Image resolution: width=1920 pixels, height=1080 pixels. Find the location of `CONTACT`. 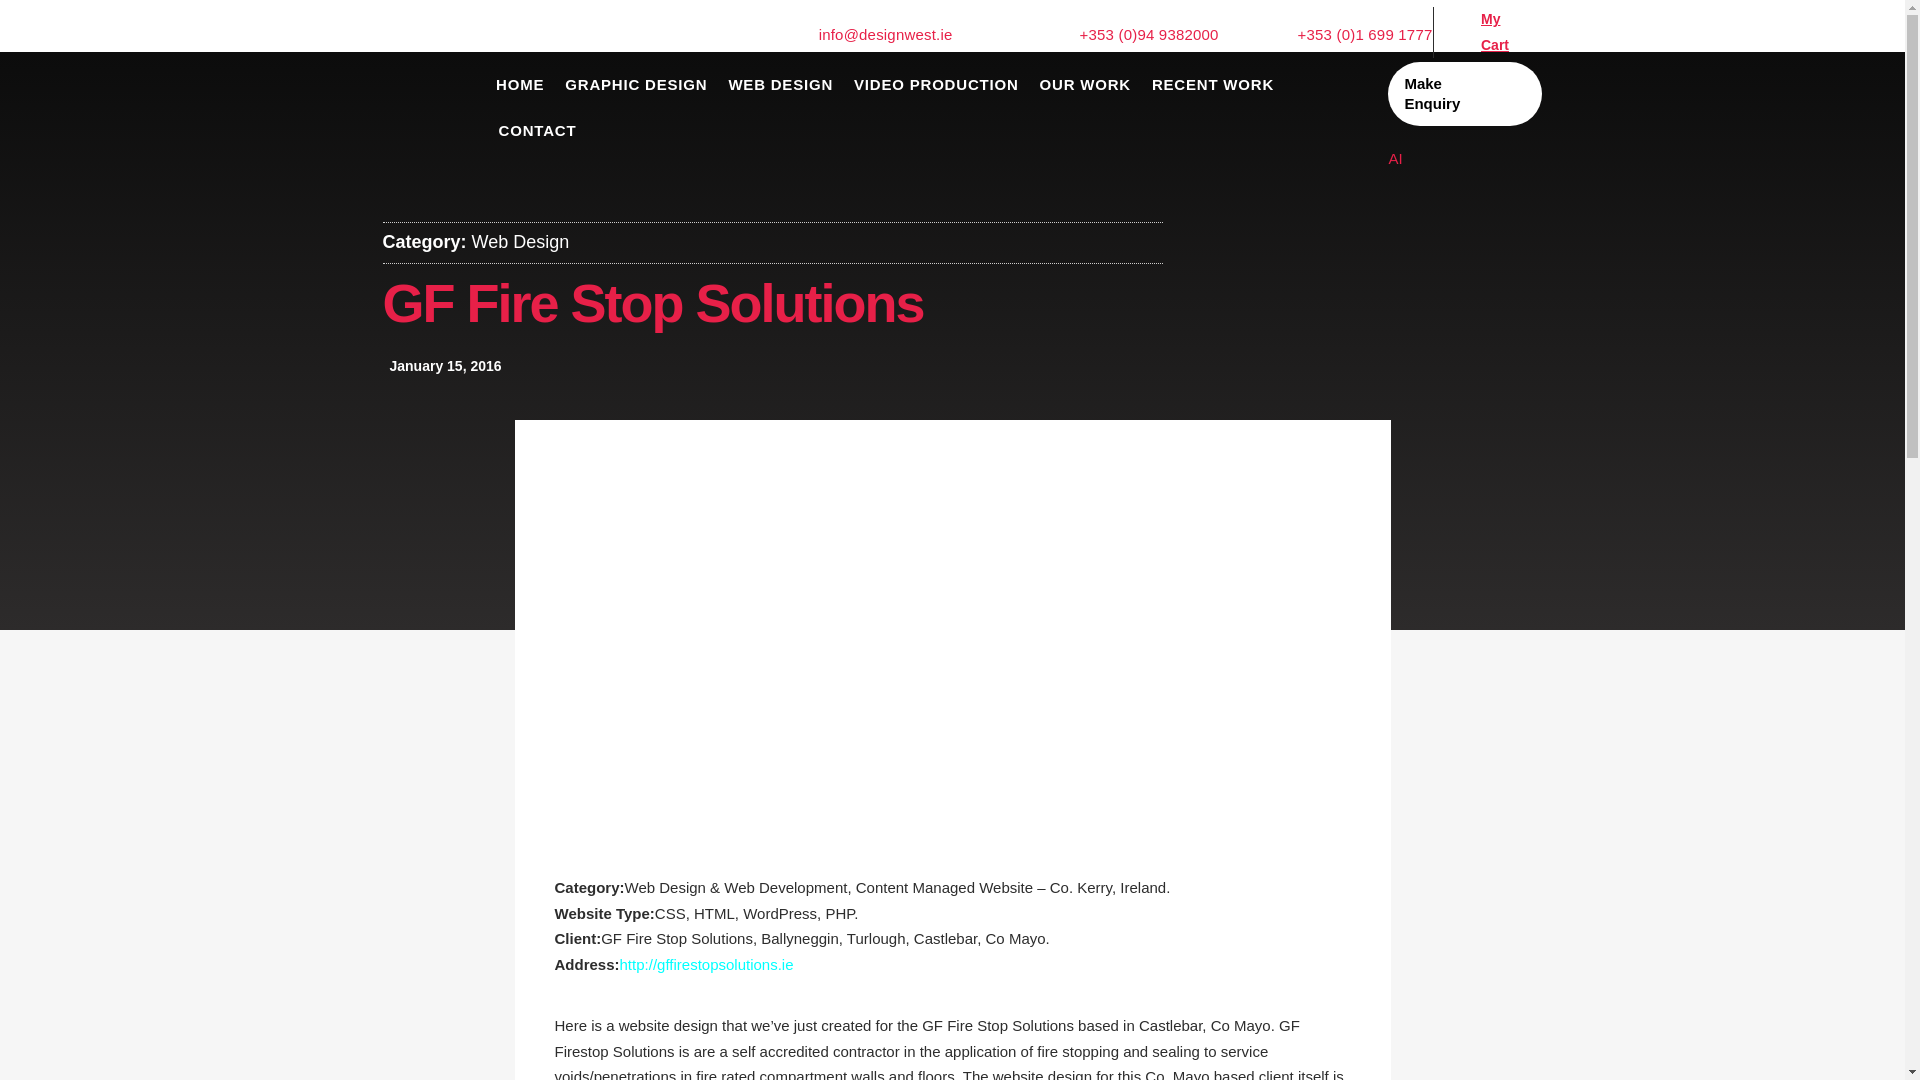

CONTACT is located at coordinates (538, 131).